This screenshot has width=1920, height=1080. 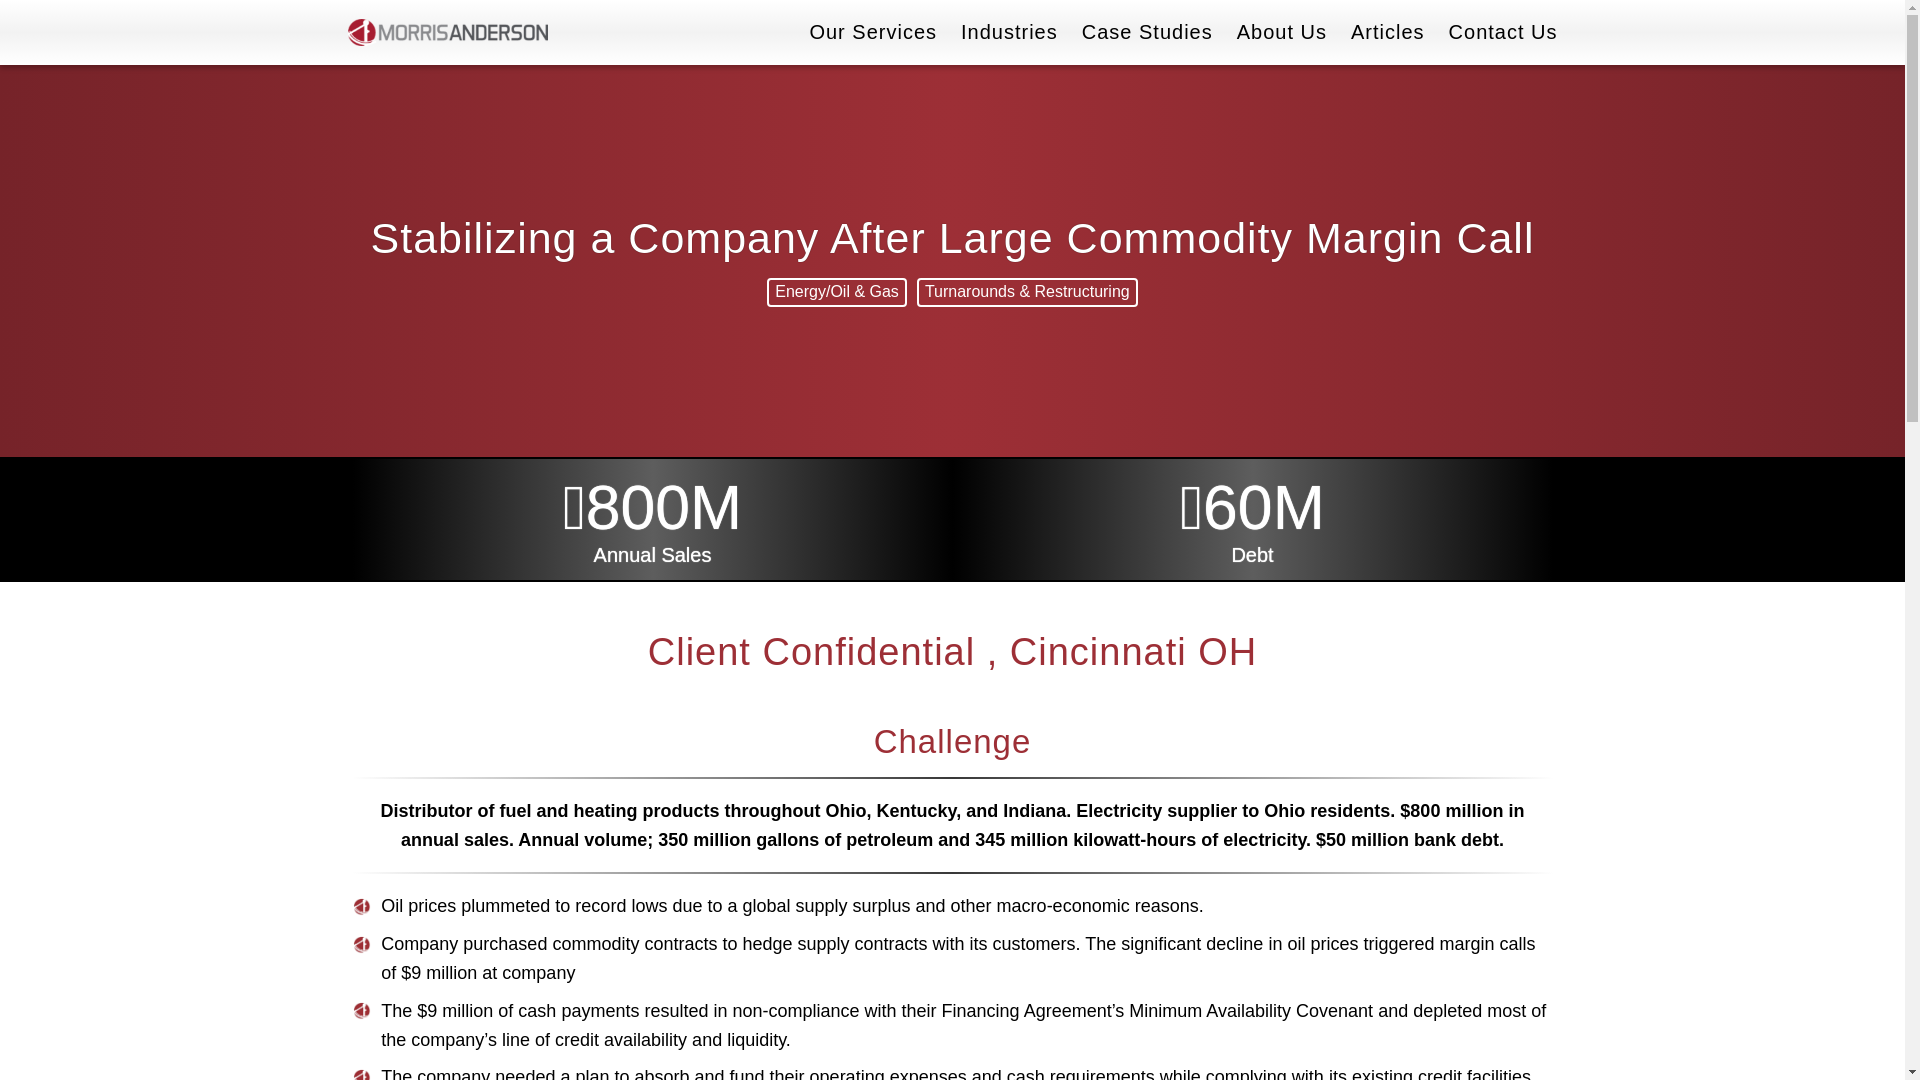 What do you see at coordinates (1009, 32) in the screenshot?
I see `Industries` at bounding box center [1009, 32].